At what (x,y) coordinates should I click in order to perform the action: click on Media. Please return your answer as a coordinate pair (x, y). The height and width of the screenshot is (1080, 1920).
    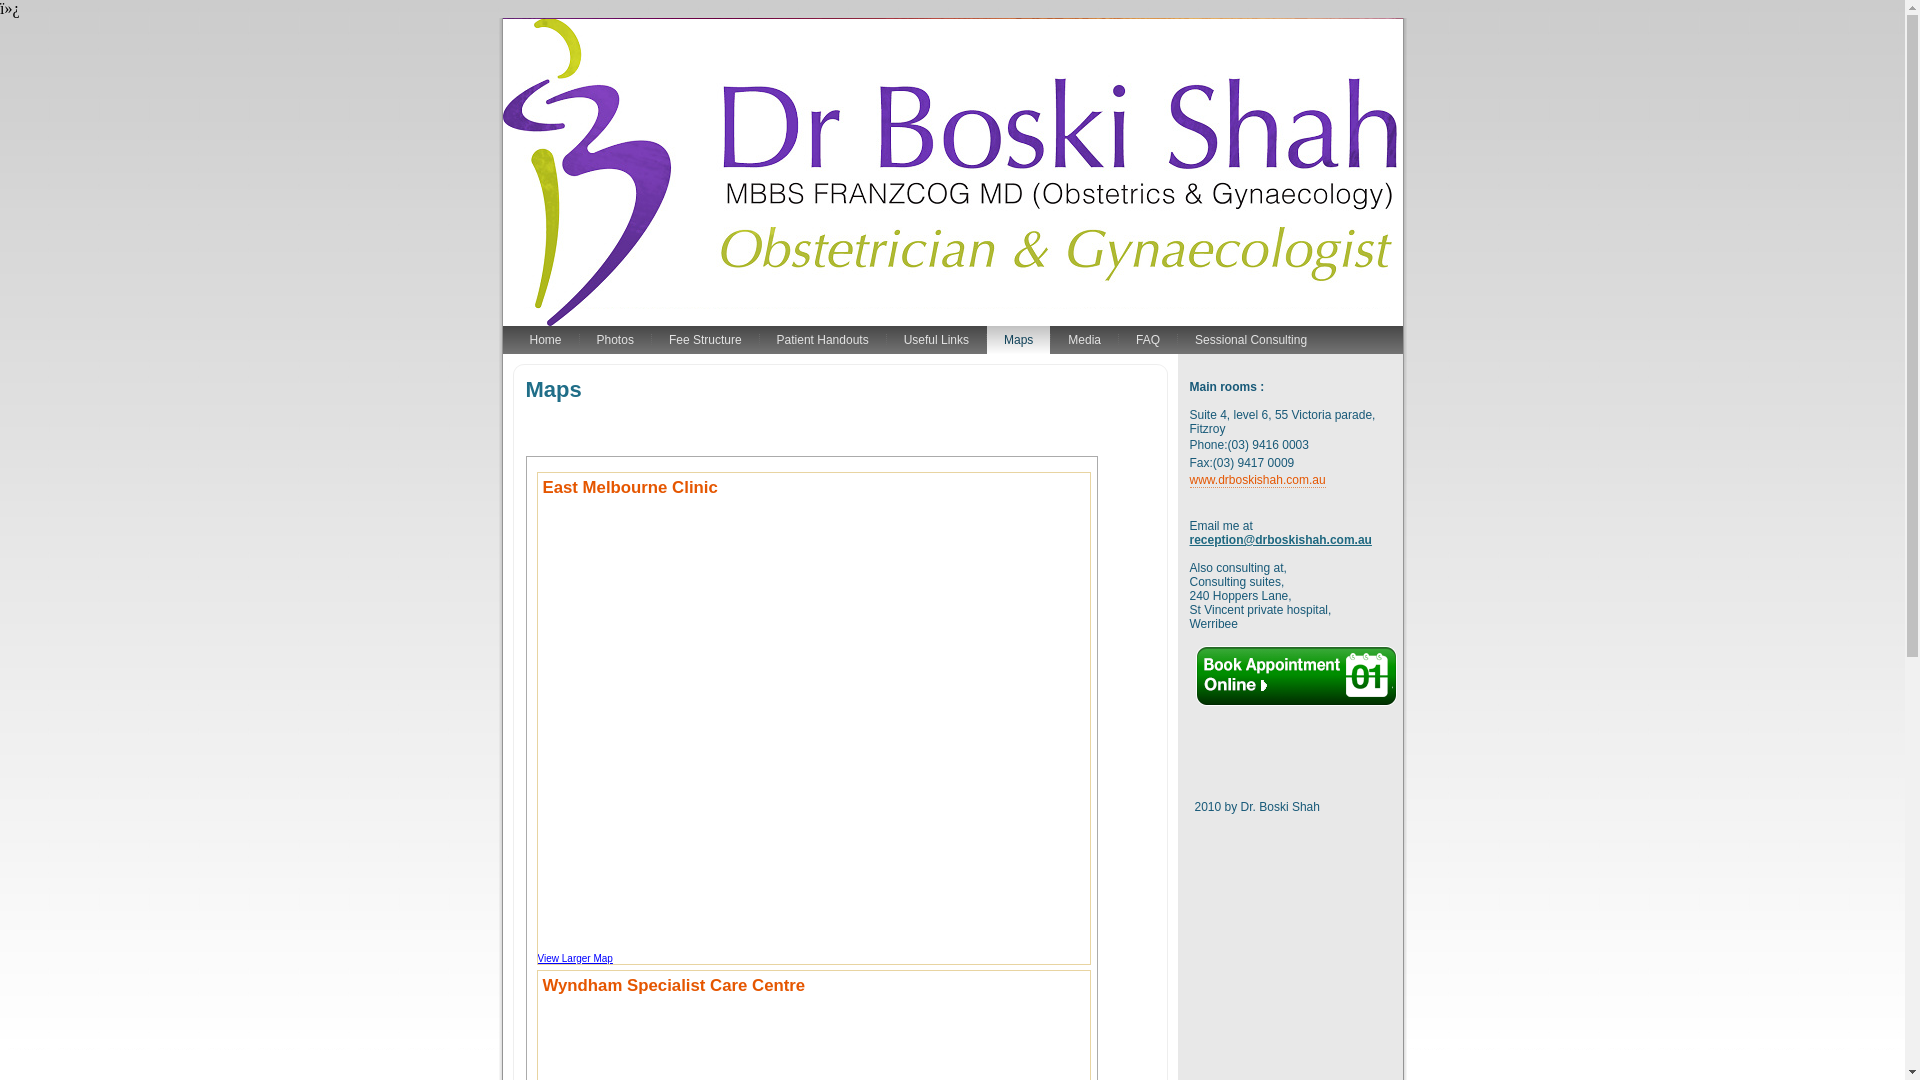
    Looking at the image, I should click on (1084, 340).